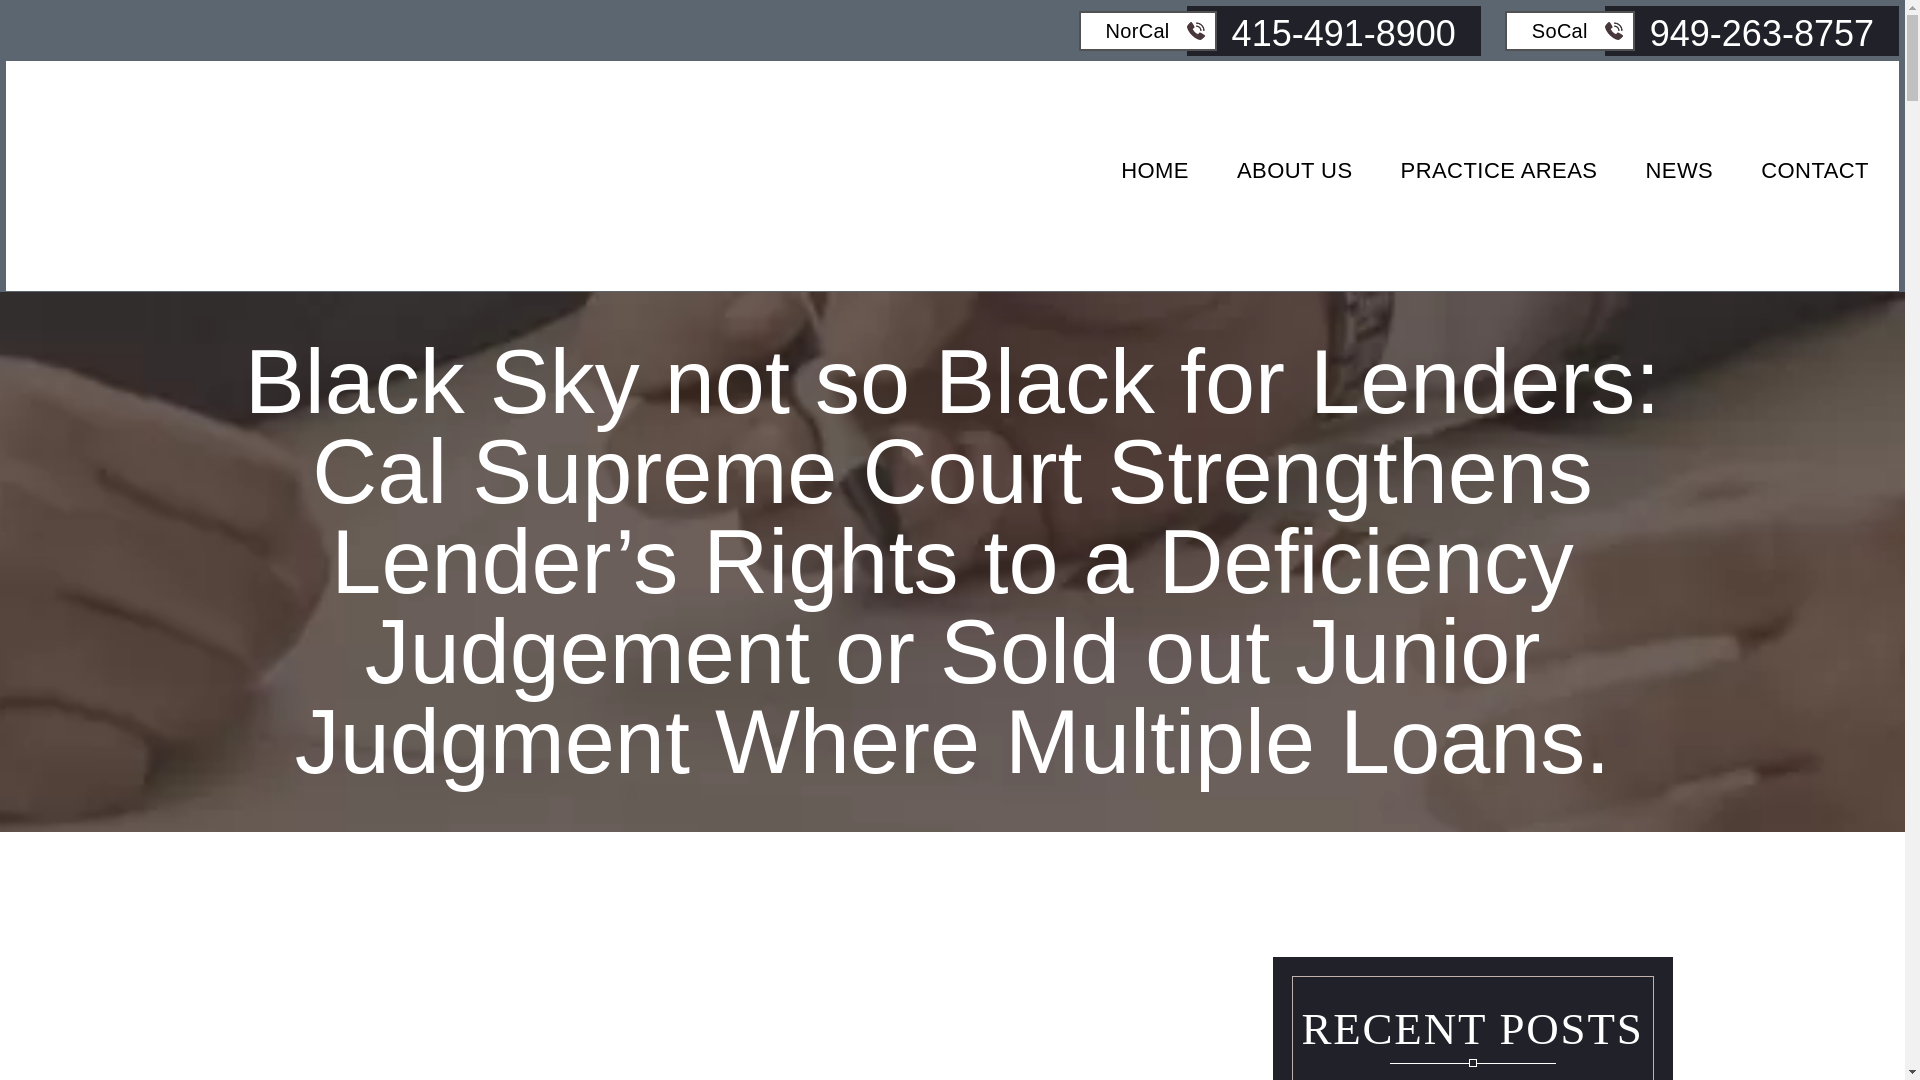 Image resolution: width=1920 pixels, height=1080 pixels. What do you see at coordinates (1294, 180) in the screenshot?
I see `ABOUT US` at bounding box center [1294, 180].